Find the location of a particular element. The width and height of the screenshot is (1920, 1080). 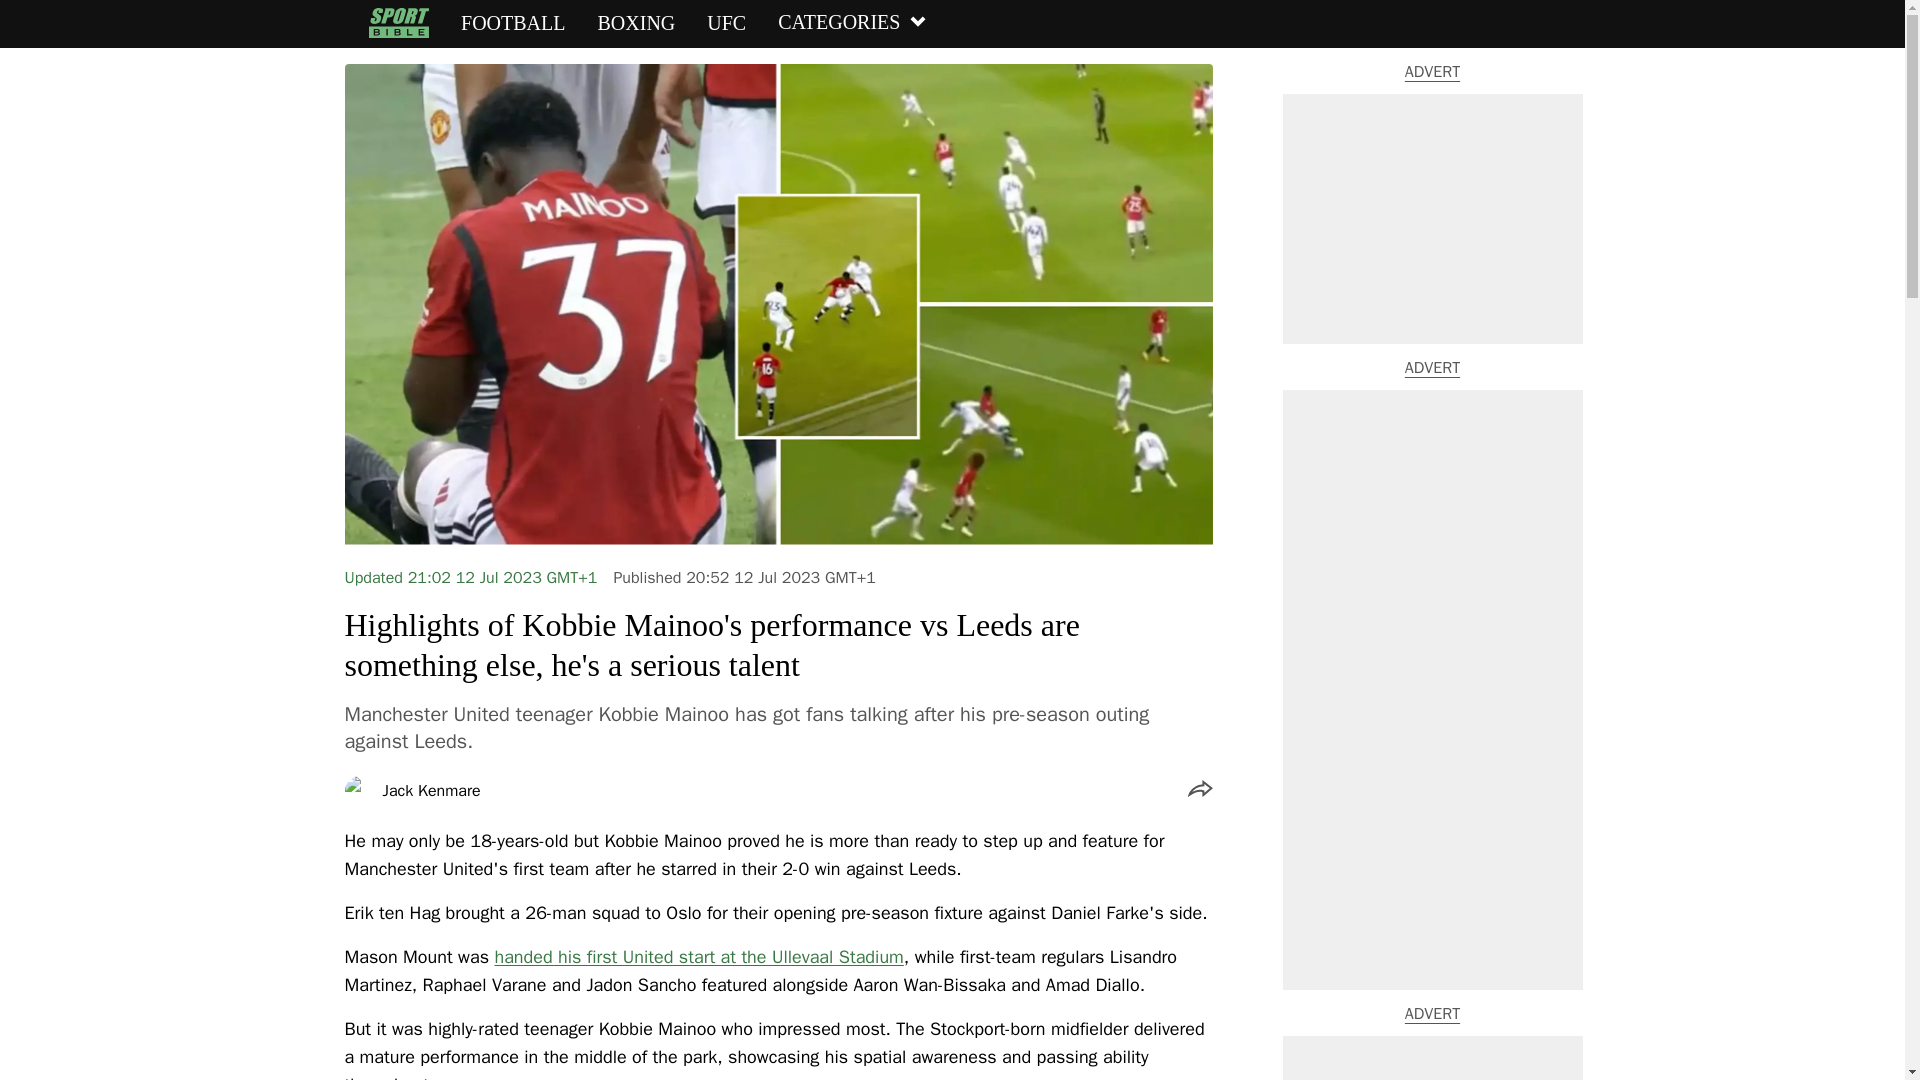

UFC is located at coordinates (726, 23).